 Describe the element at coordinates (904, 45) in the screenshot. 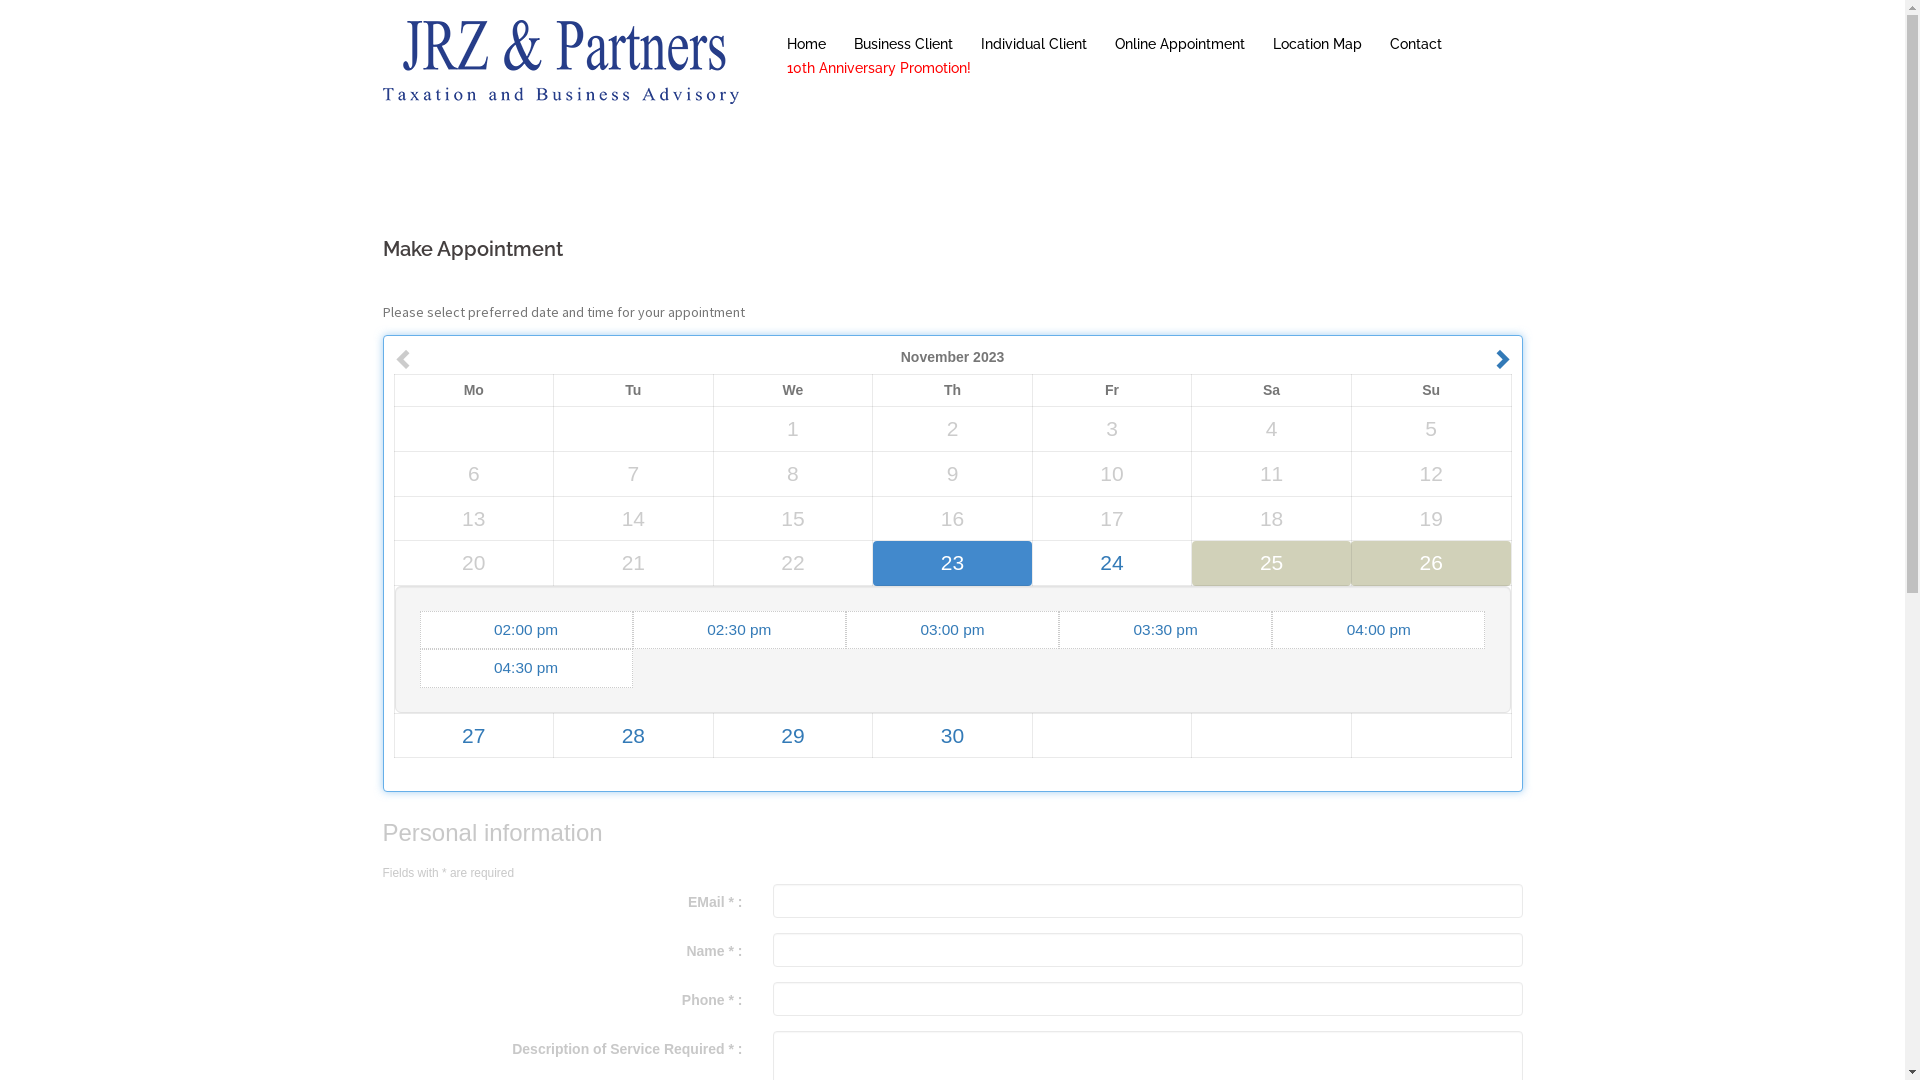

I see `Business Client` at that location.